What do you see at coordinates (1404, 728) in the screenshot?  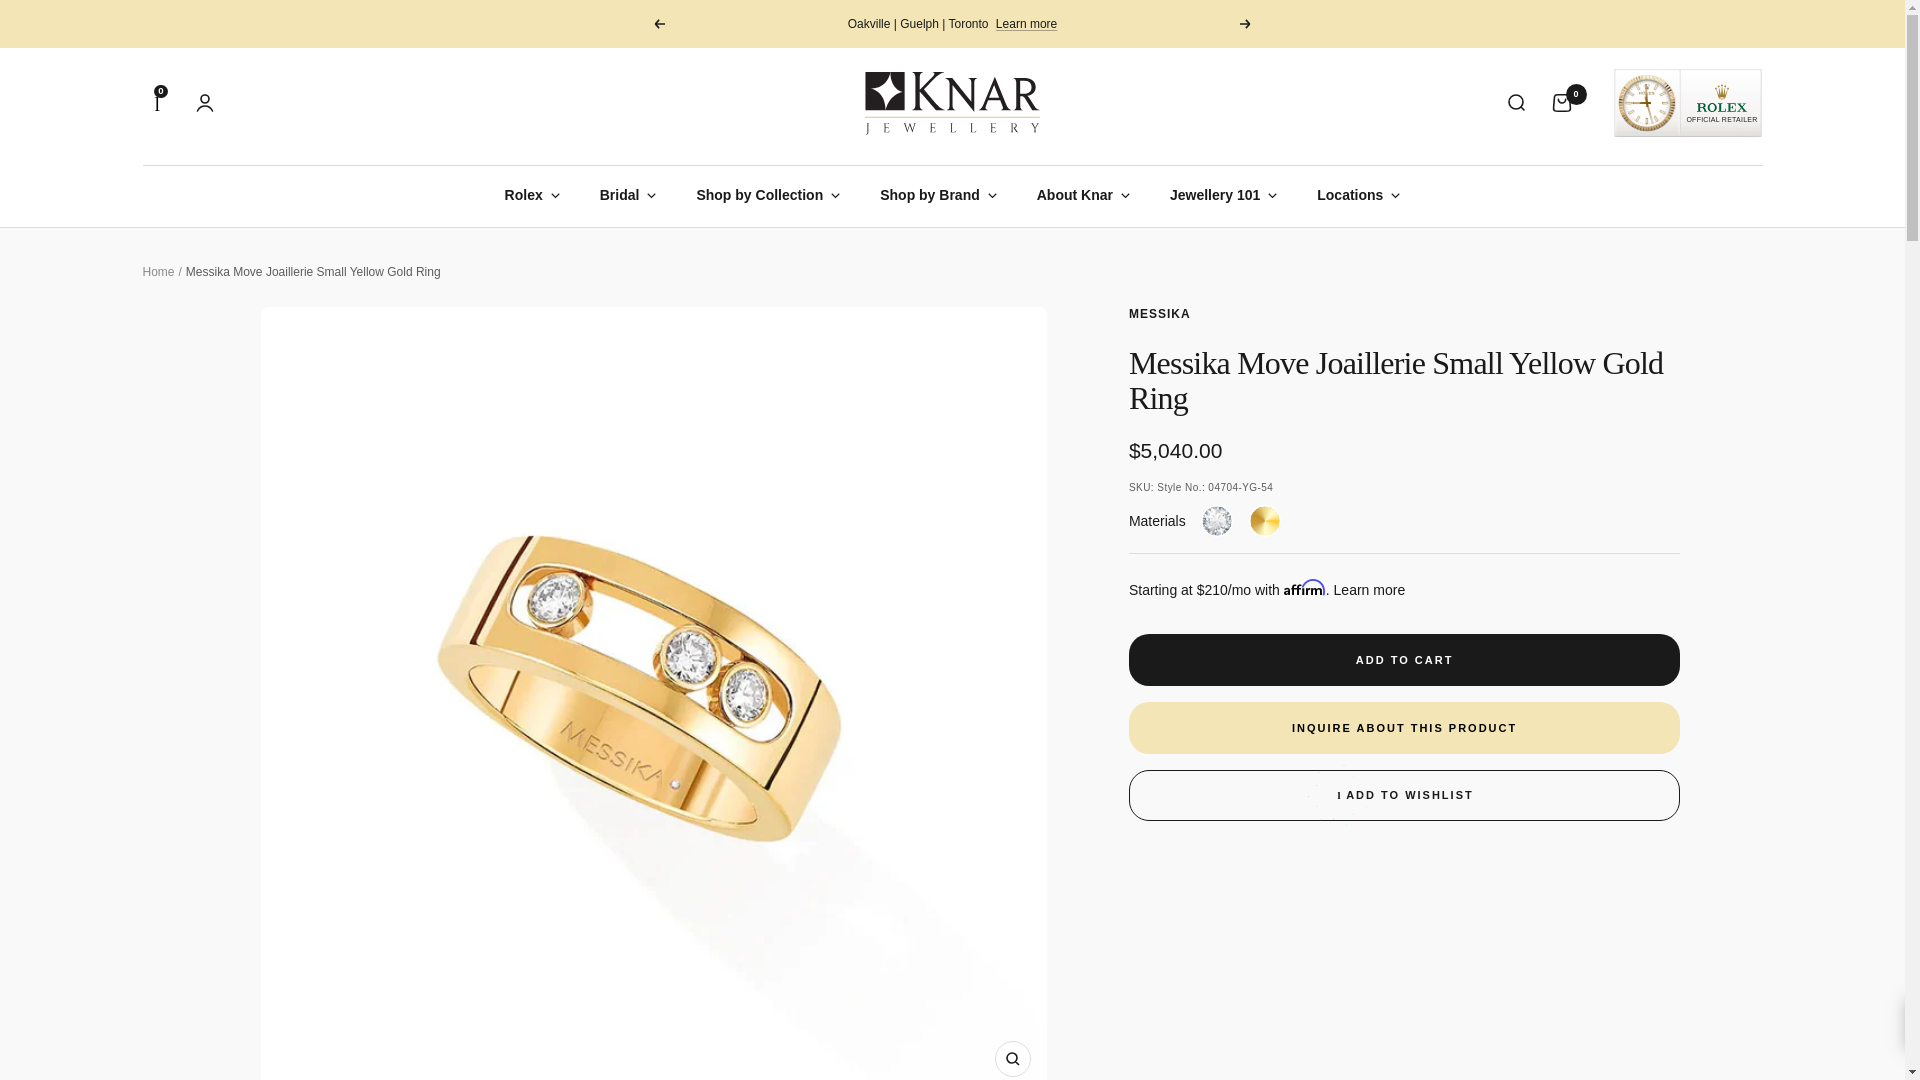 I see `INQUIRE ABOUT THIS PRODUCT` at bounding box center [1404, 728].